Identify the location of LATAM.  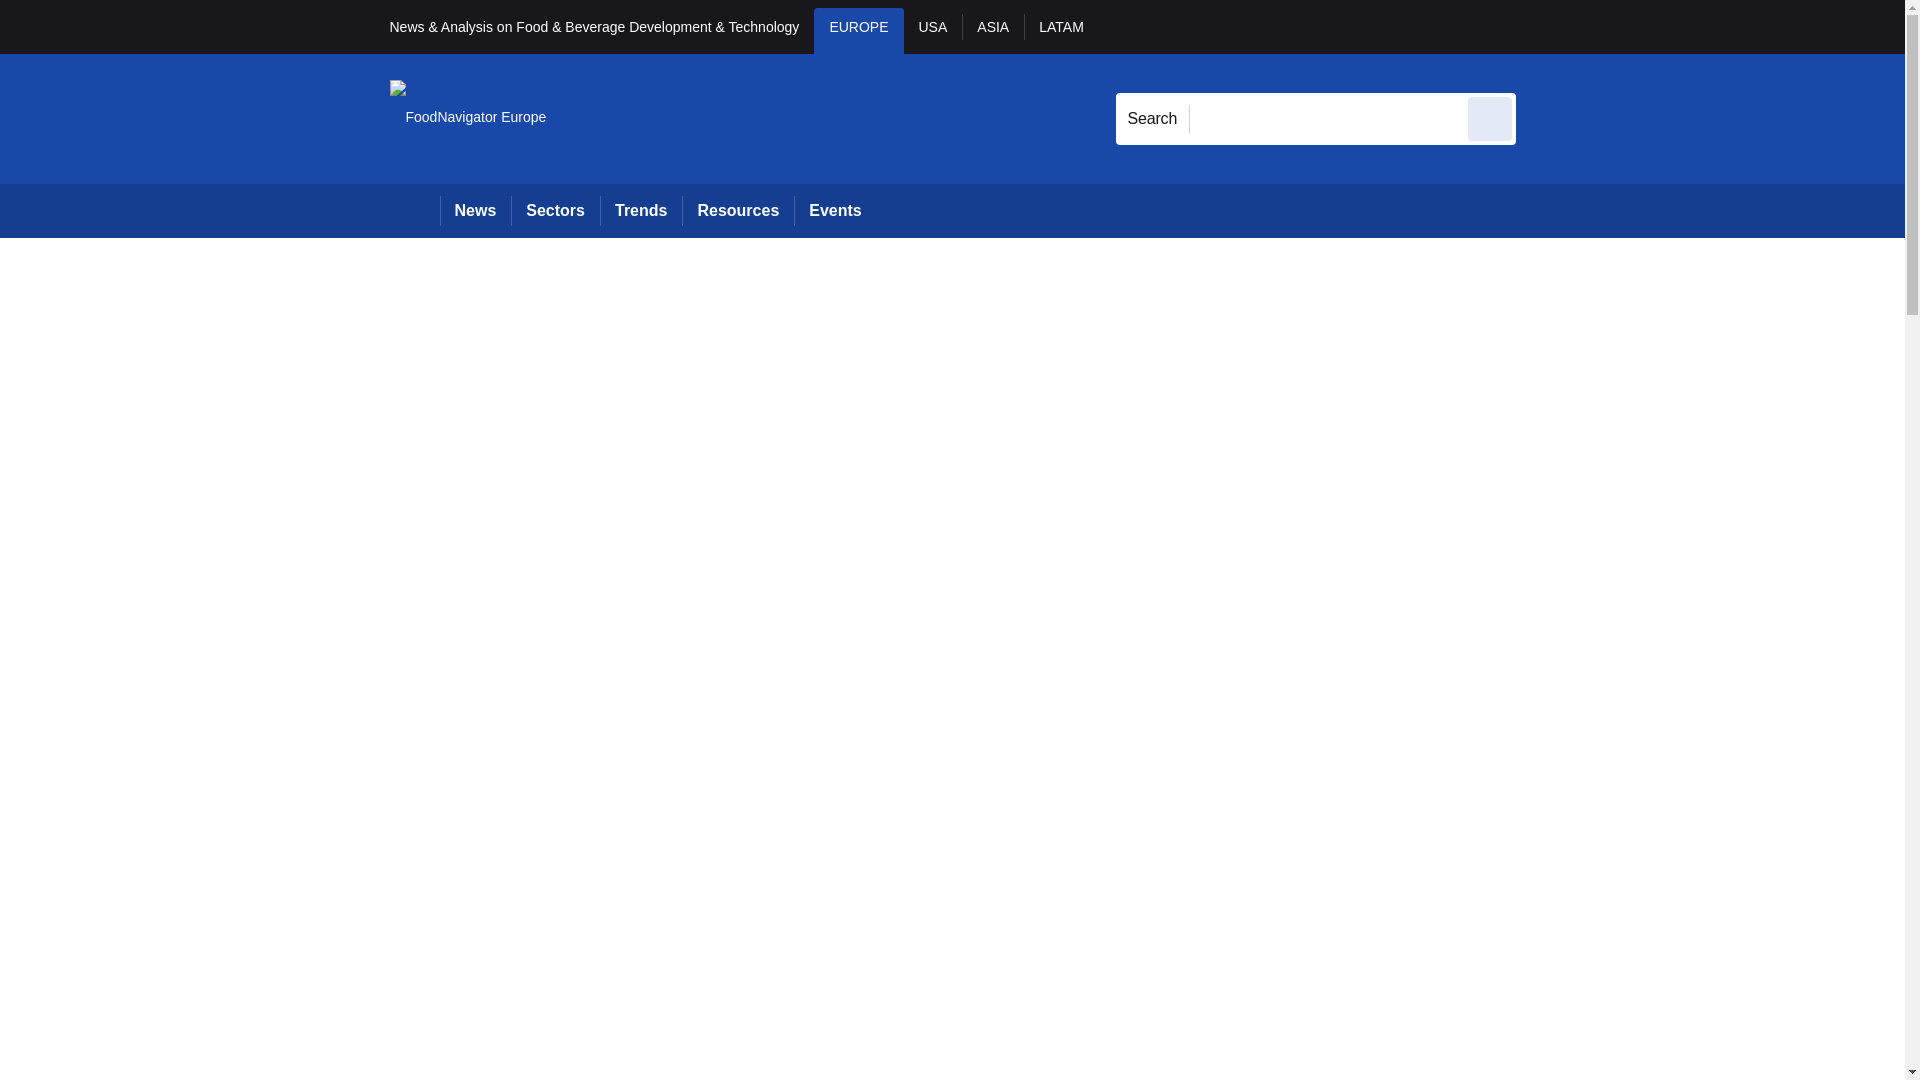
(1060, 30).